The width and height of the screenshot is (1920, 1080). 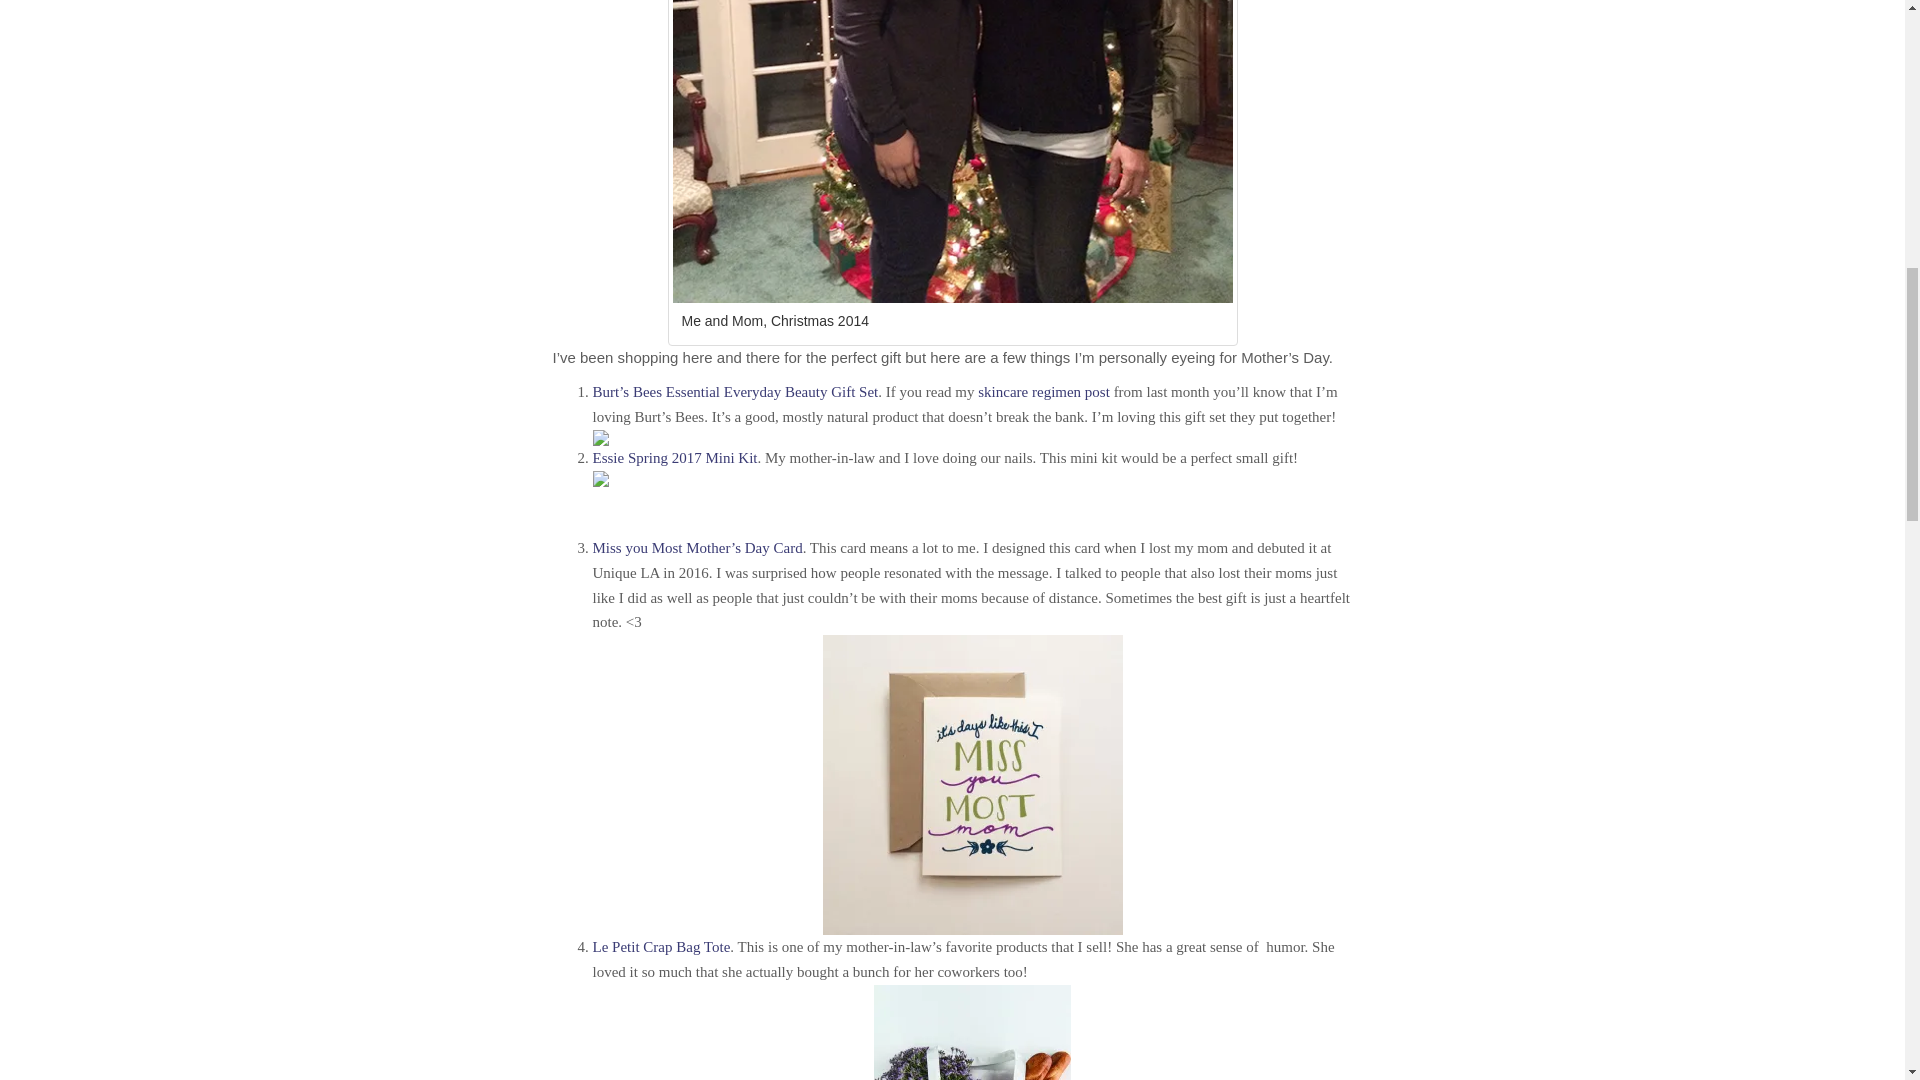 I want to click on Le Petit Crap Bag Tote, so click(x=660, y=946).